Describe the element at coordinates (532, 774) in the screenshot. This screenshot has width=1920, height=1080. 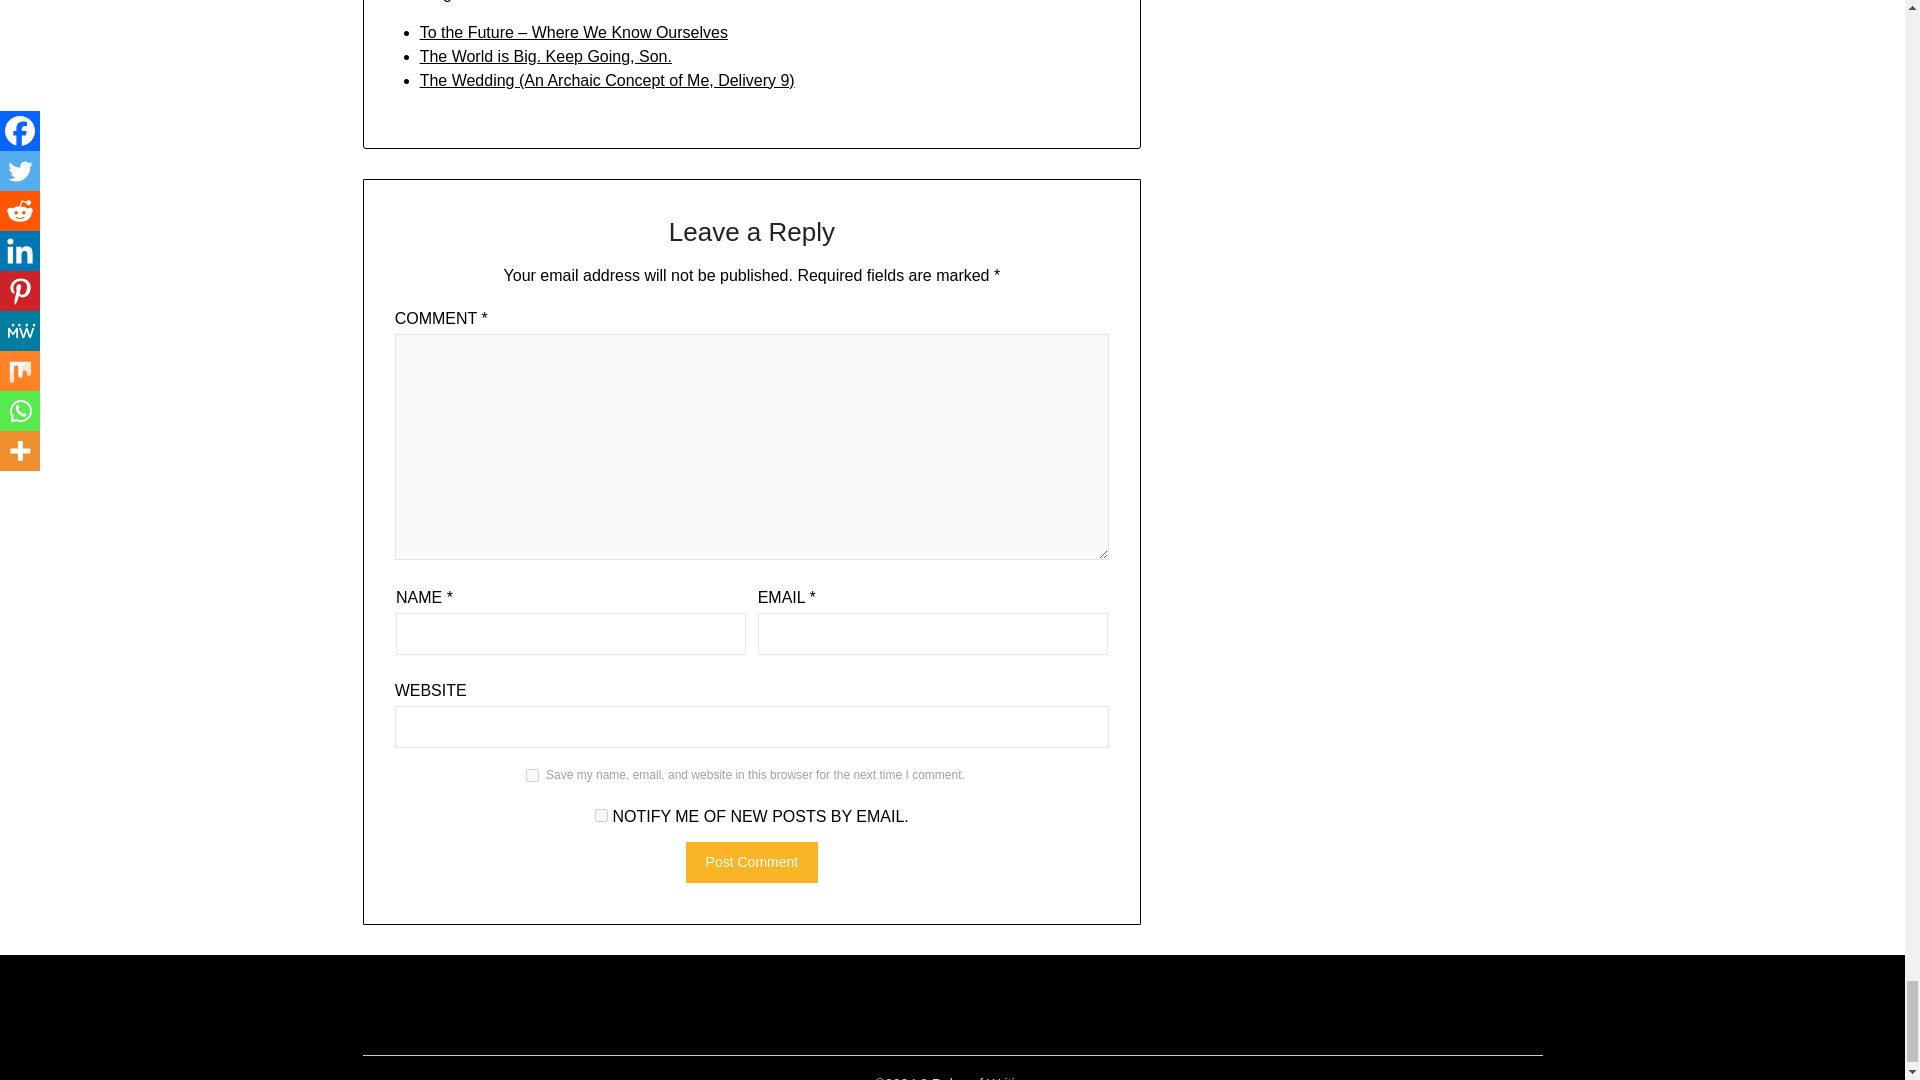
I see `yes` at that location.